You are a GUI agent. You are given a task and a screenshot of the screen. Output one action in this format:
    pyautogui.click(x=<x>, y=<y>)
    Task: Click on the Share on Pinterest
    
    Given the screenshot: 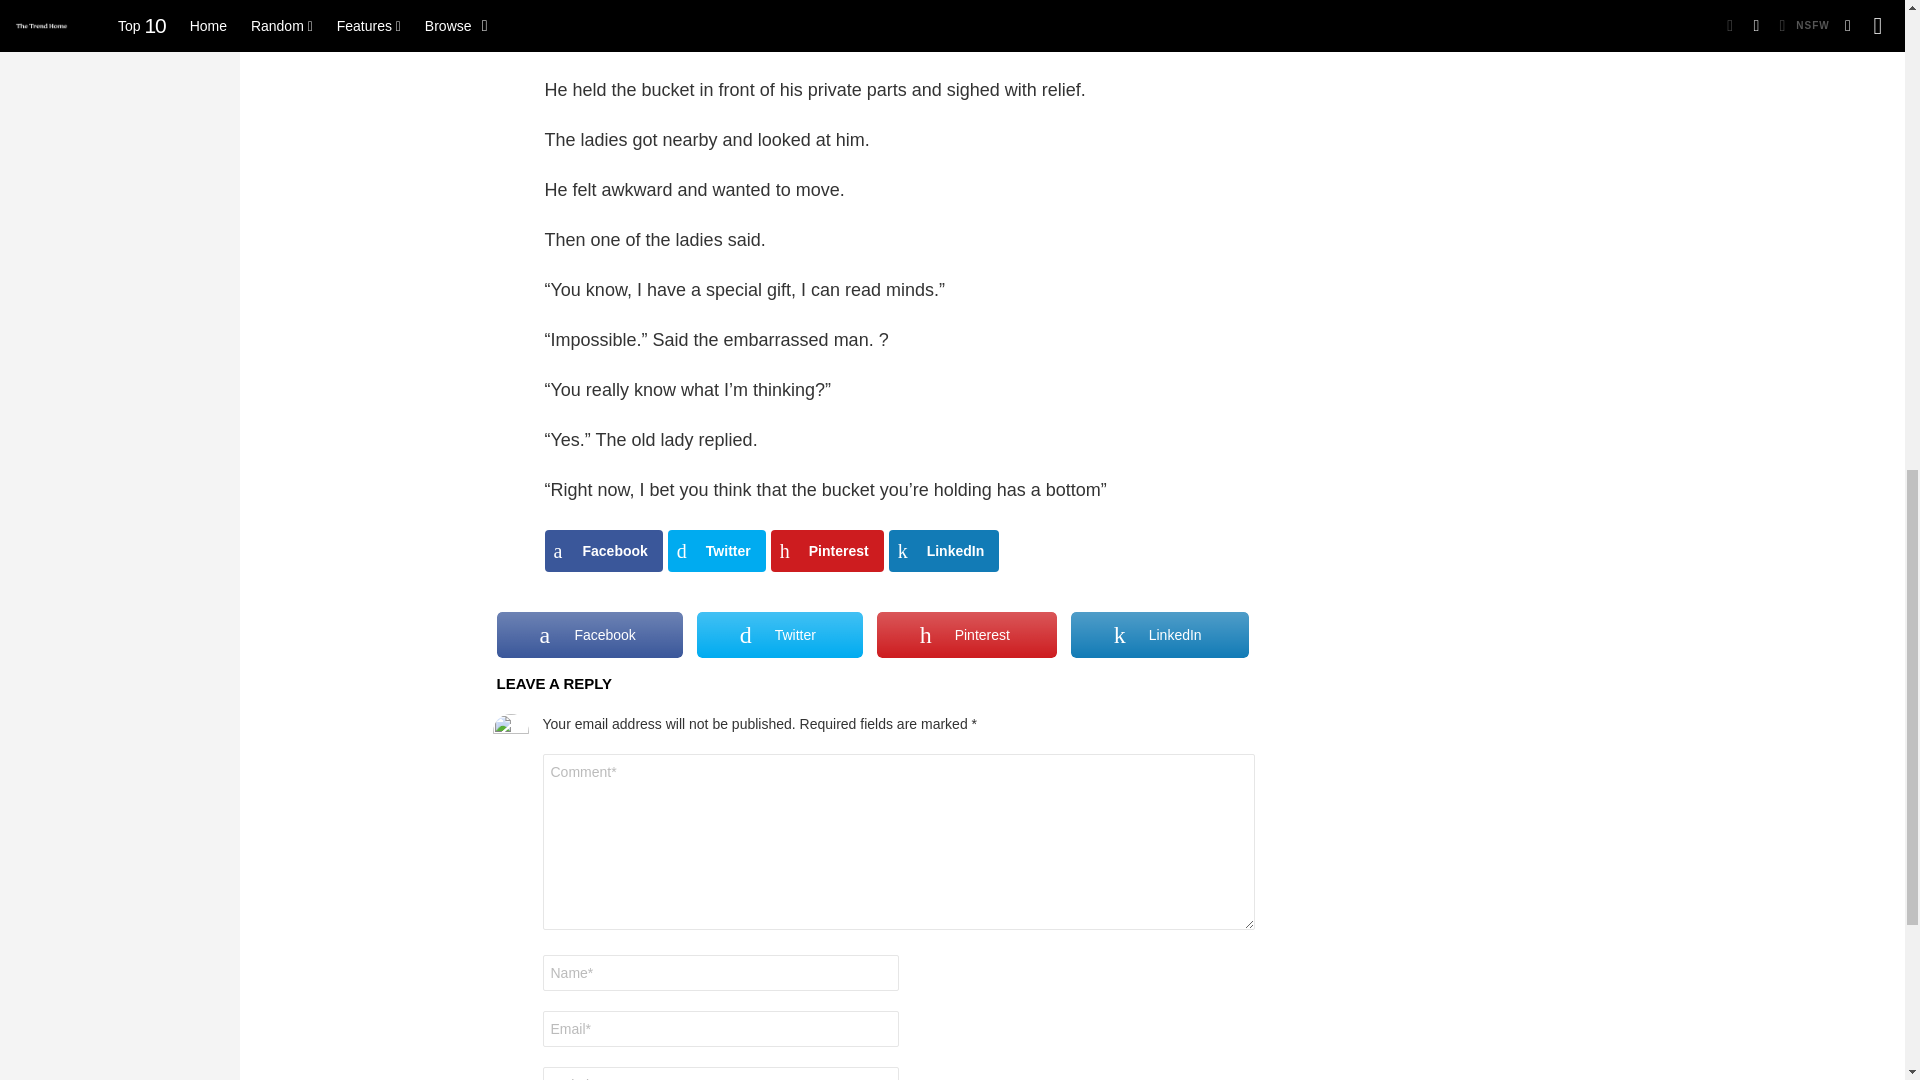 What is the action you would take?
    pyautogui.click(x=827, y=551)
    